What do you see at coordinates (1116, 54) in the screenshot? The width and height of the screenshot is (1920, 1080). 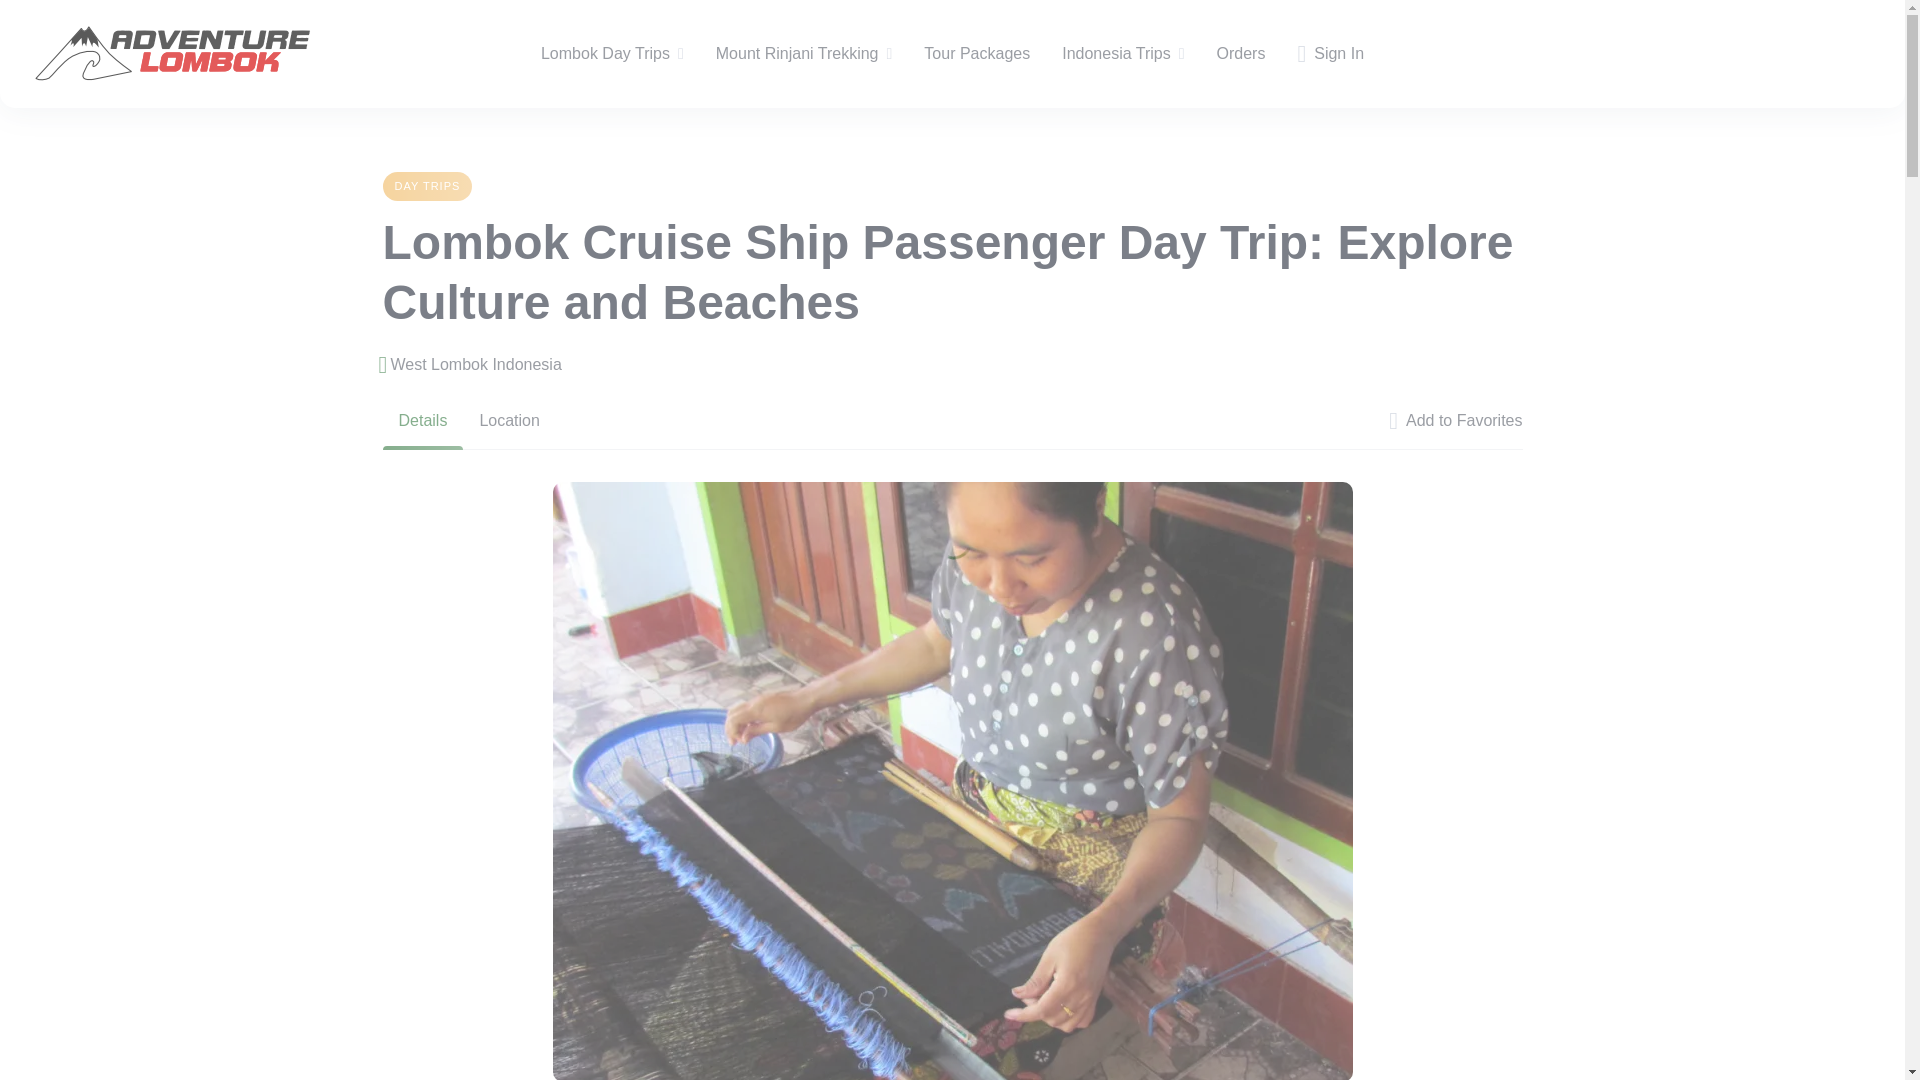 I see `Indonesia Trips` at bounding box center [1116, 54].